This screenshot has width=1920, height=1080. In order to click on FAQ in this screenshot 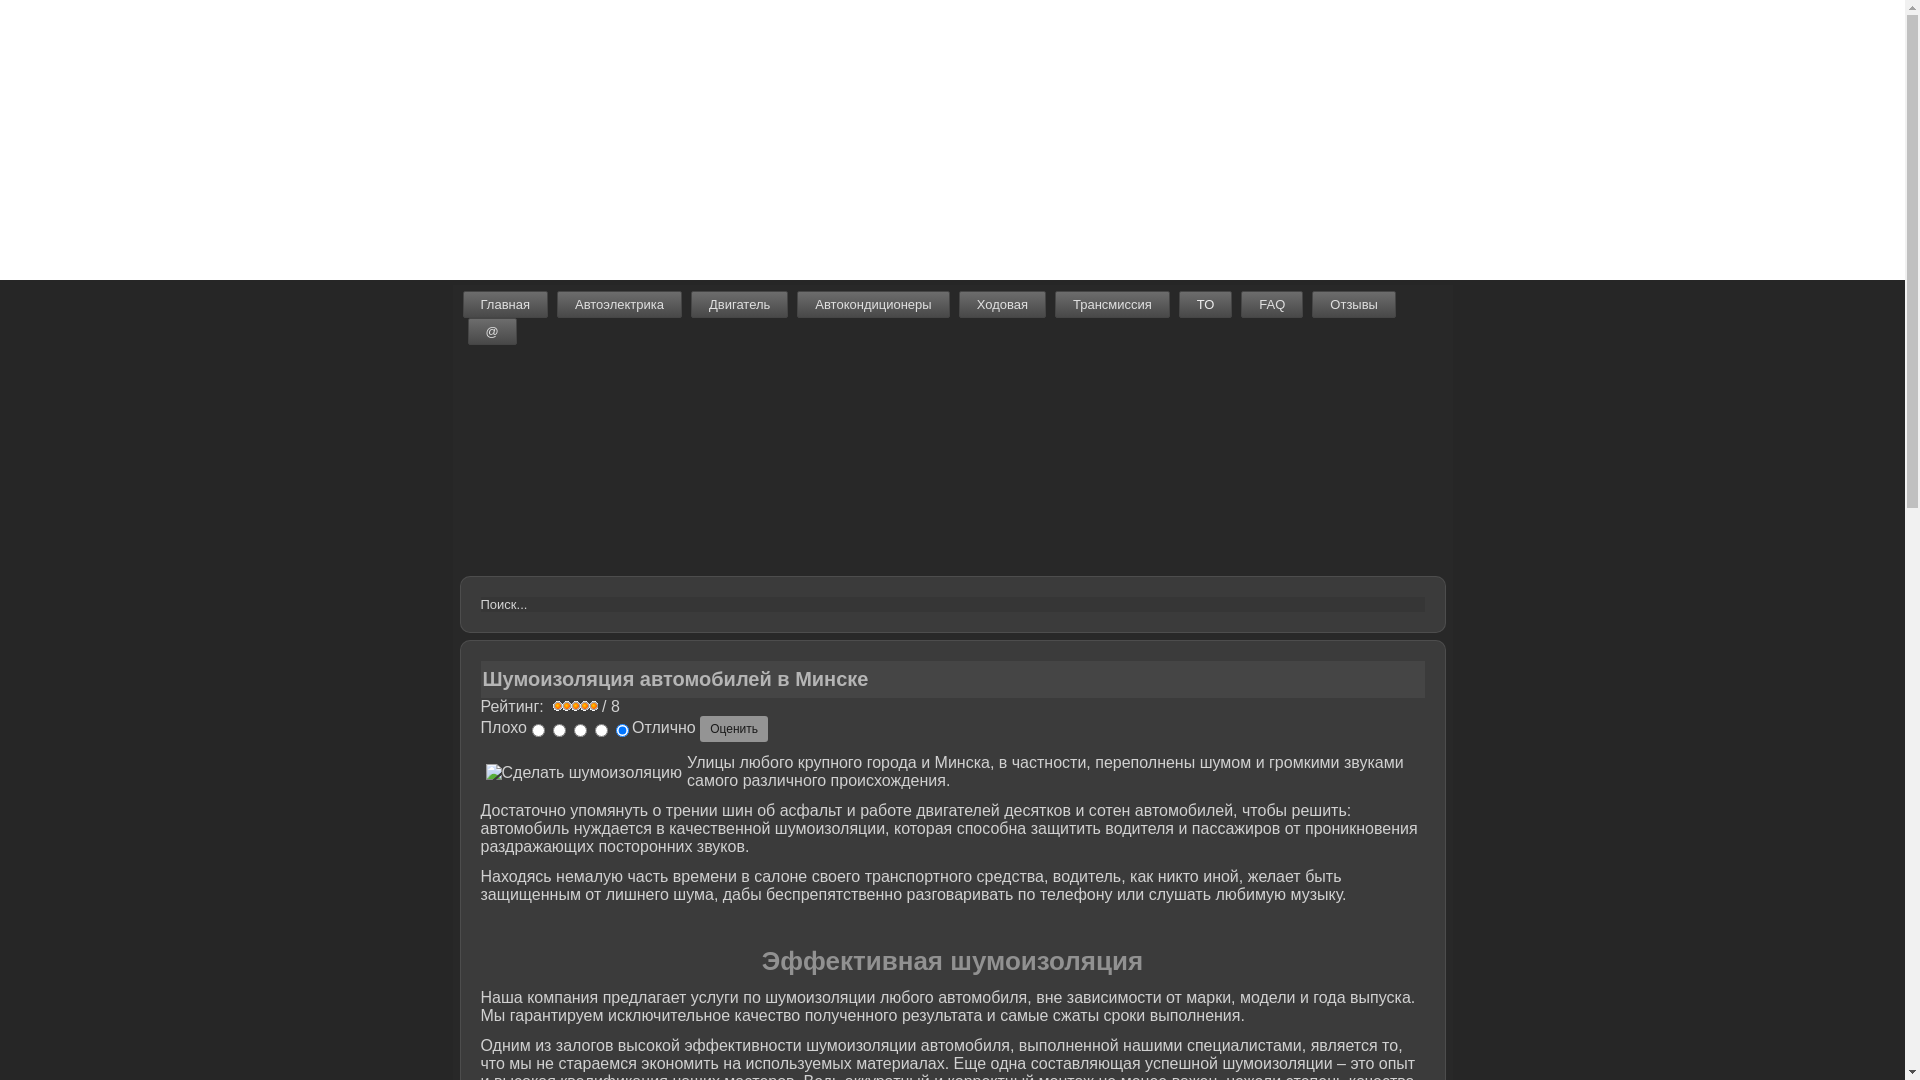, I will do `click(1272, 304)`.